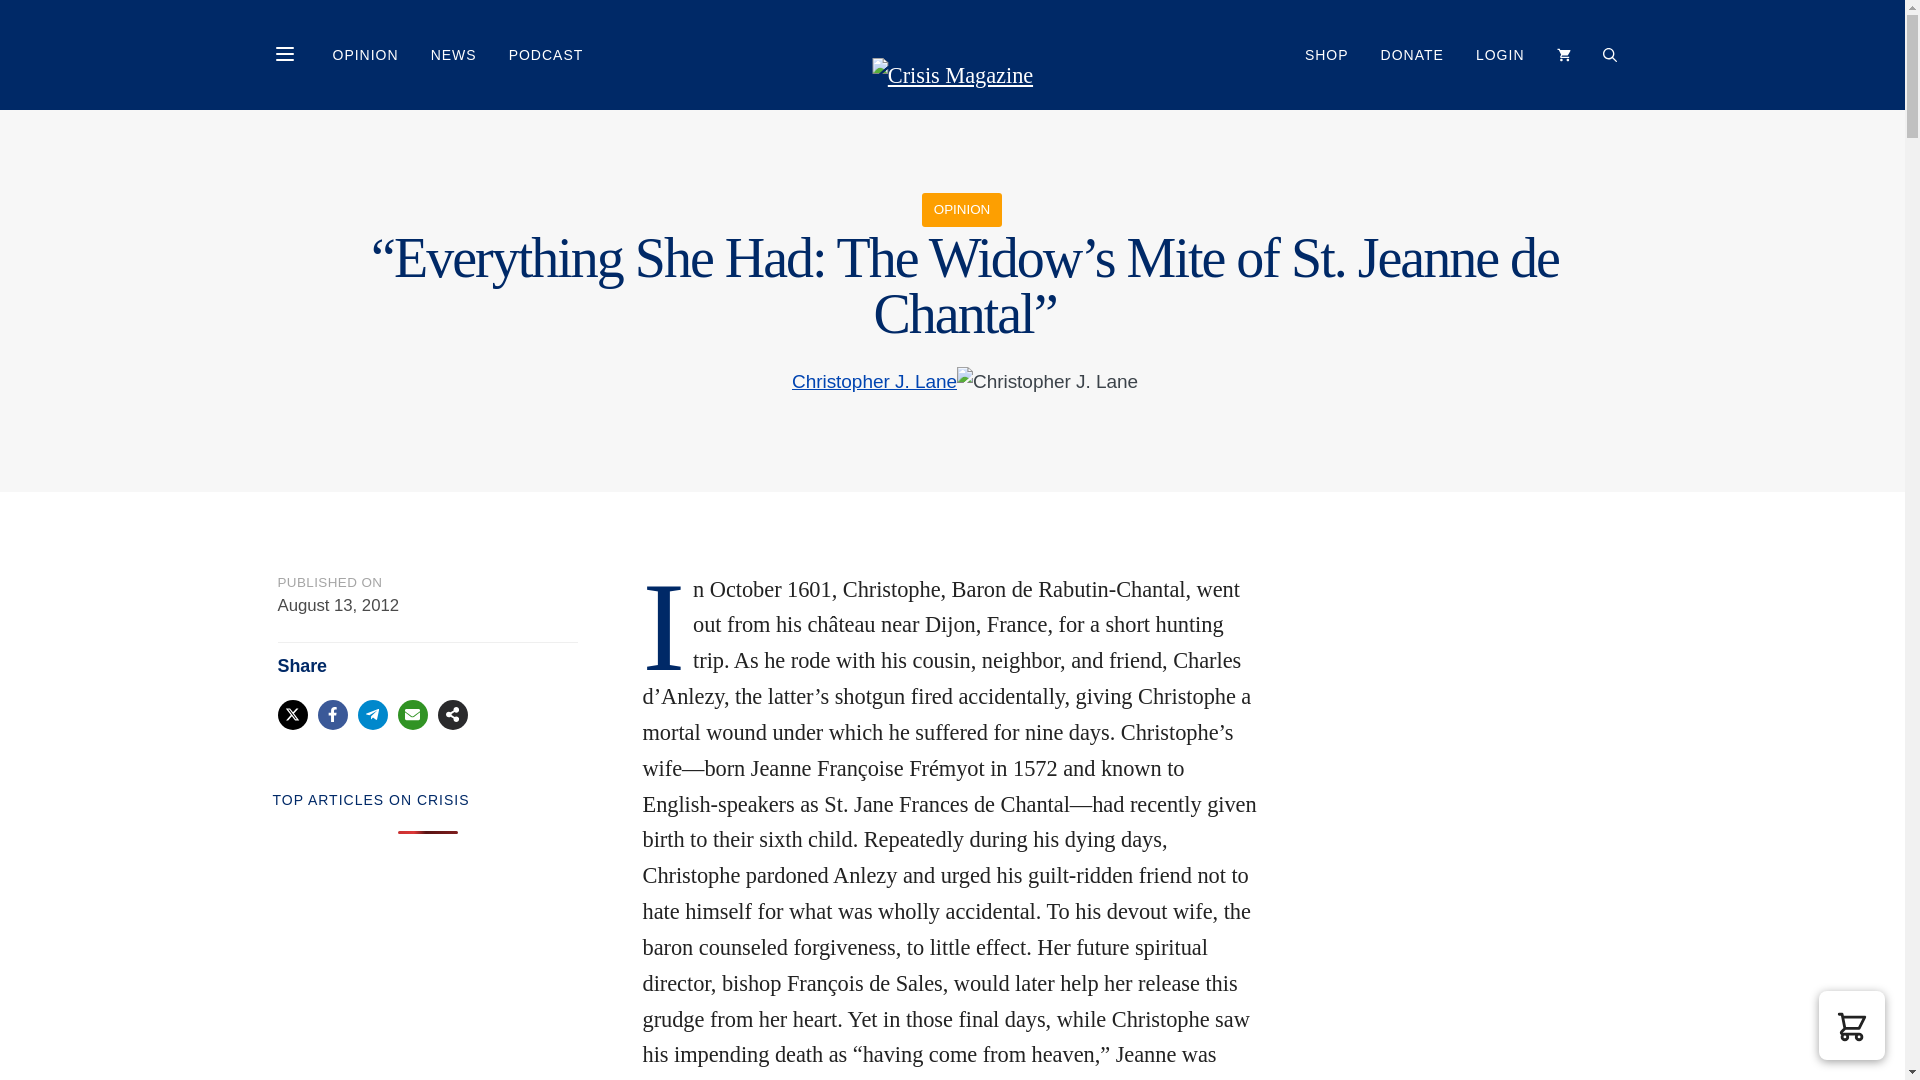  What do you see at coordinates (1412, 54) in the screenshot?
I see `DONATE` at bounding box center [1412, 54].